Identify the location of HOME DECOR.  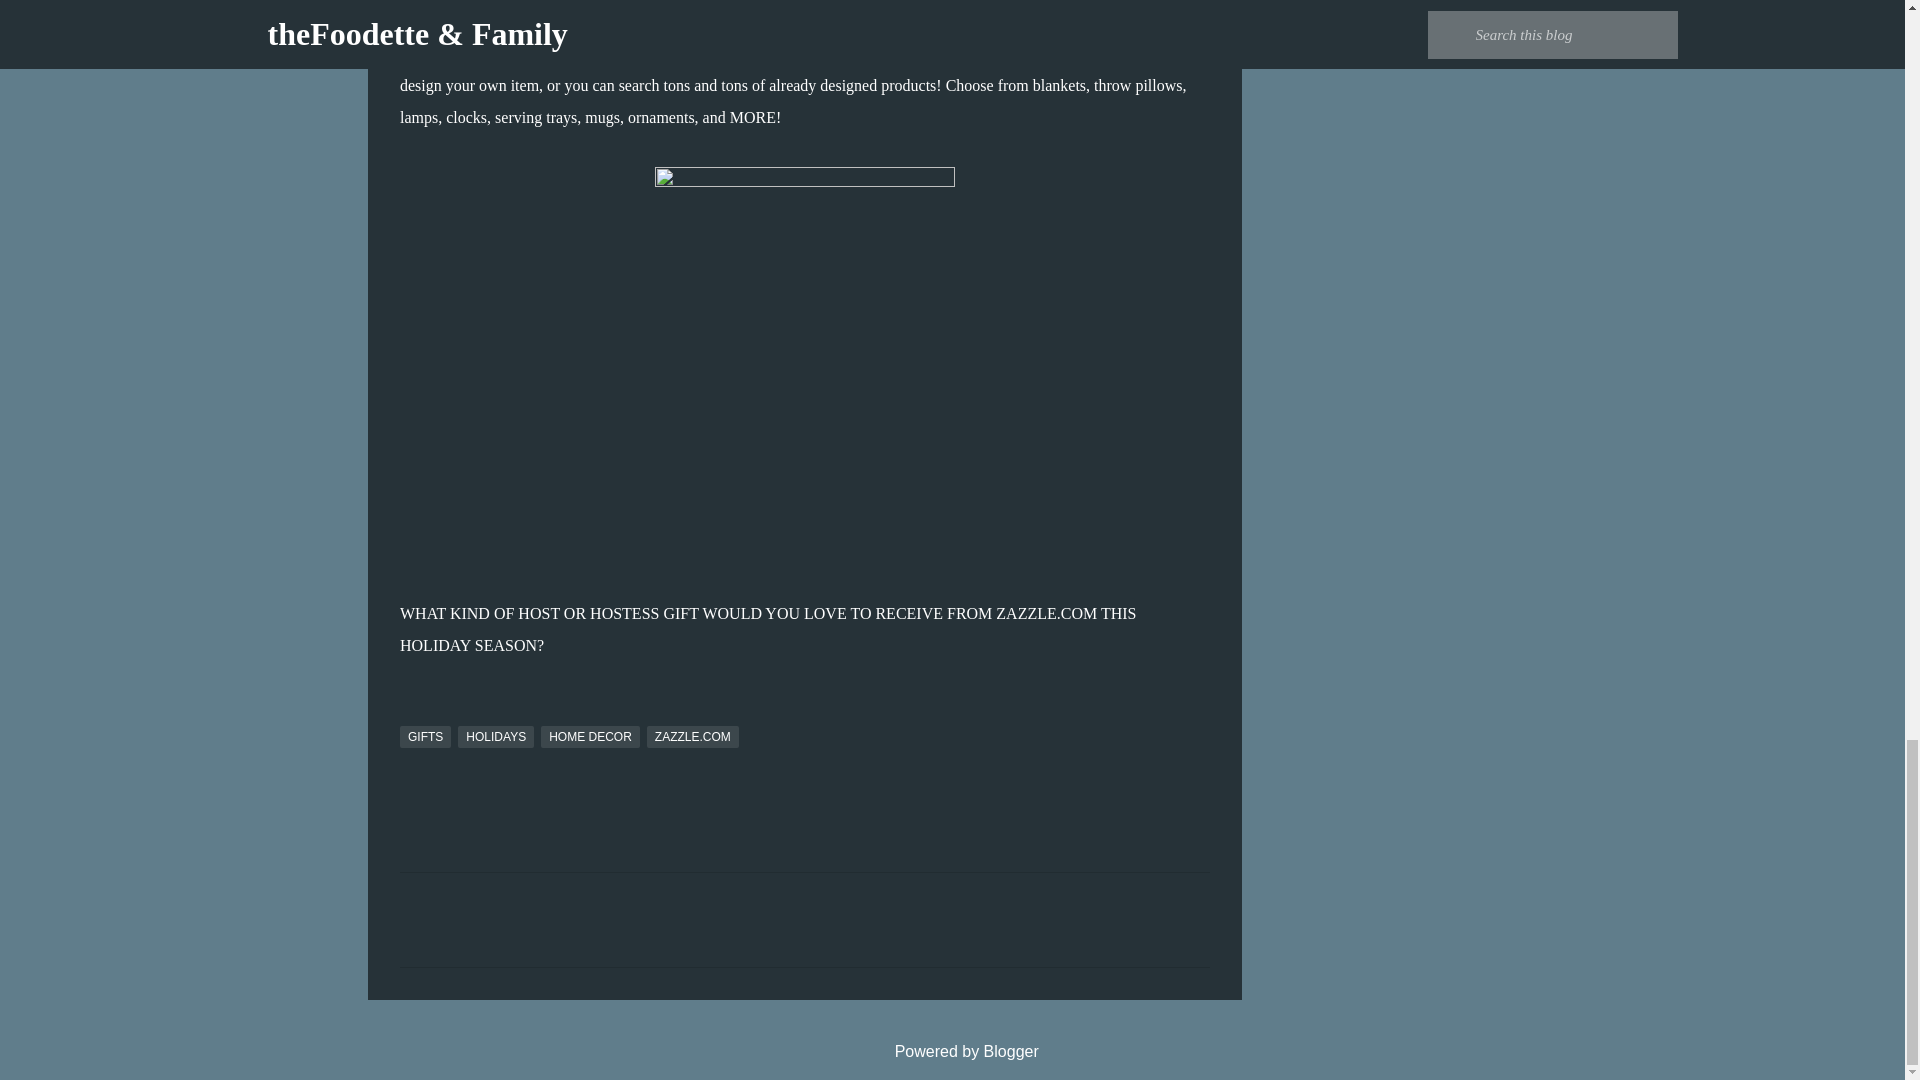
(590, 736).